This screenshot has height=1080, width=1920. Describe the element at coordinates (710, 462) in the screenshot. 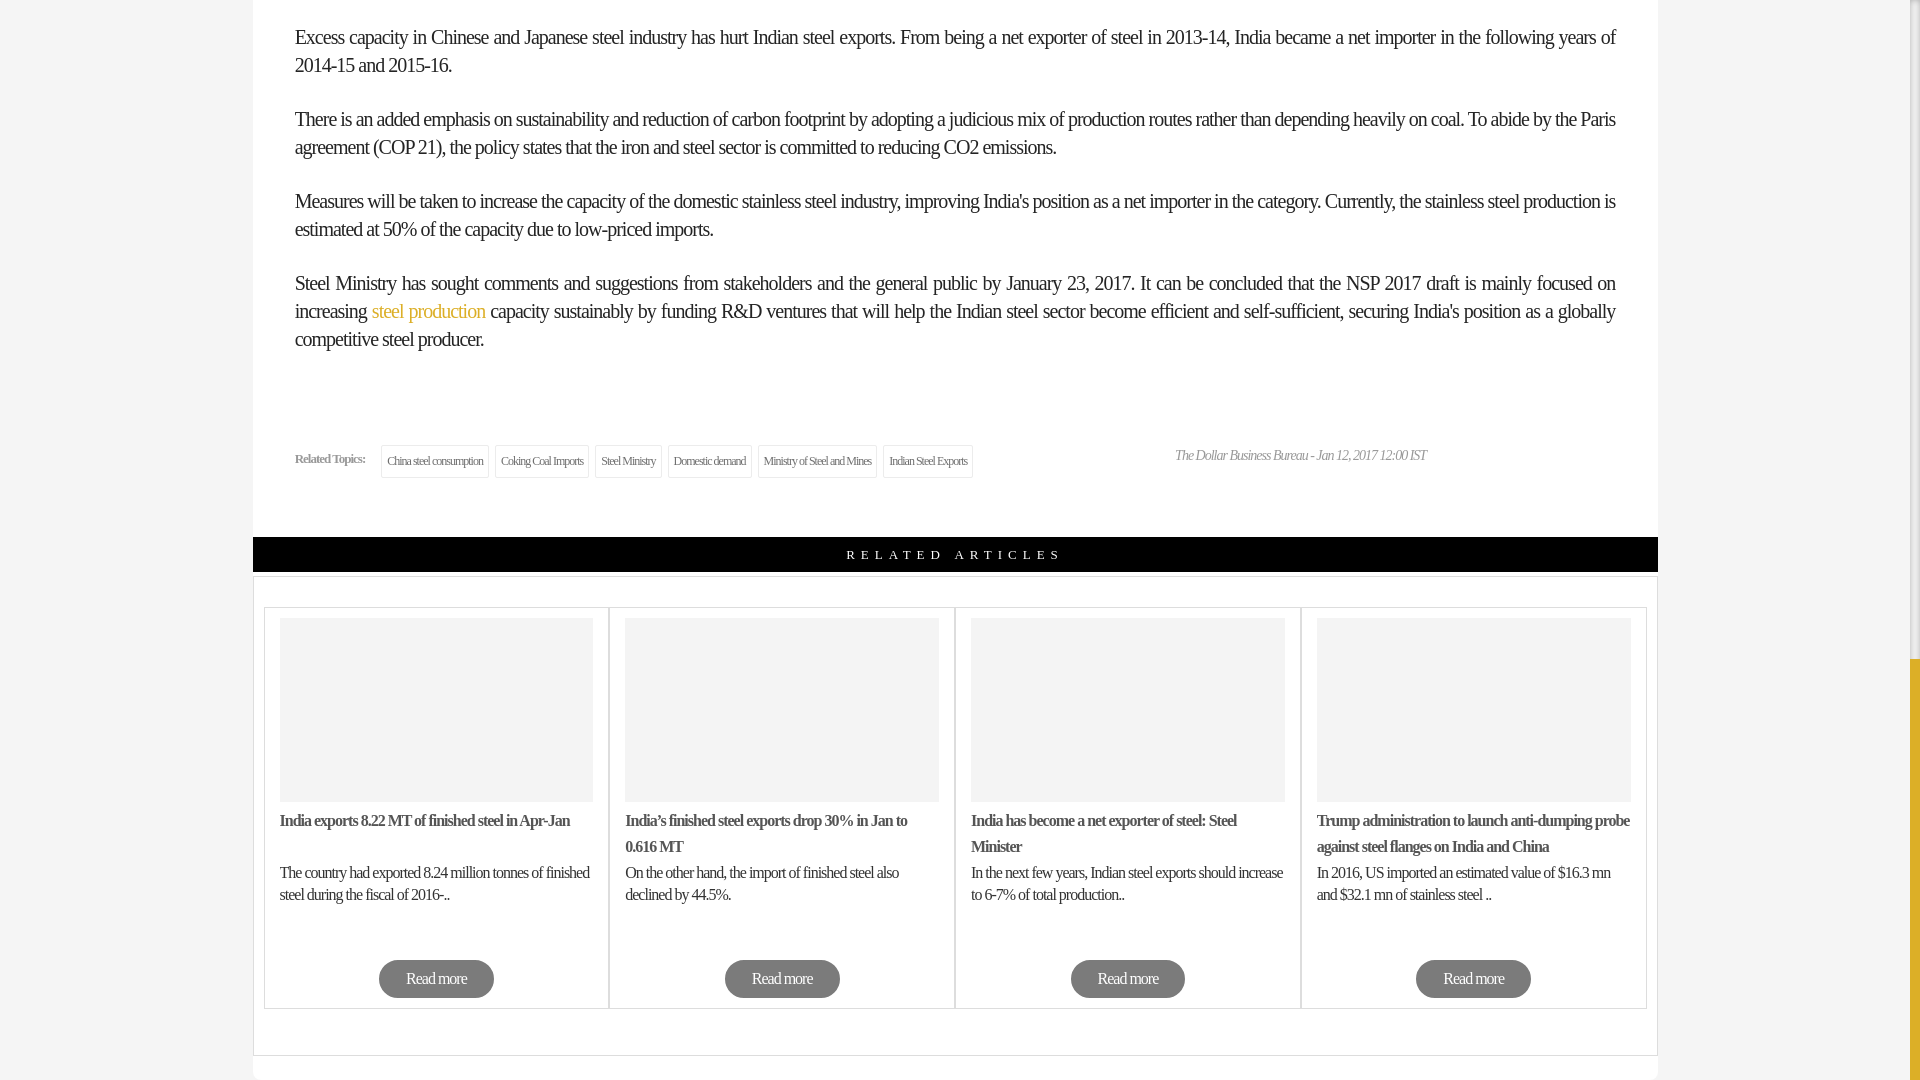

I see `Domestic demand` at that location.